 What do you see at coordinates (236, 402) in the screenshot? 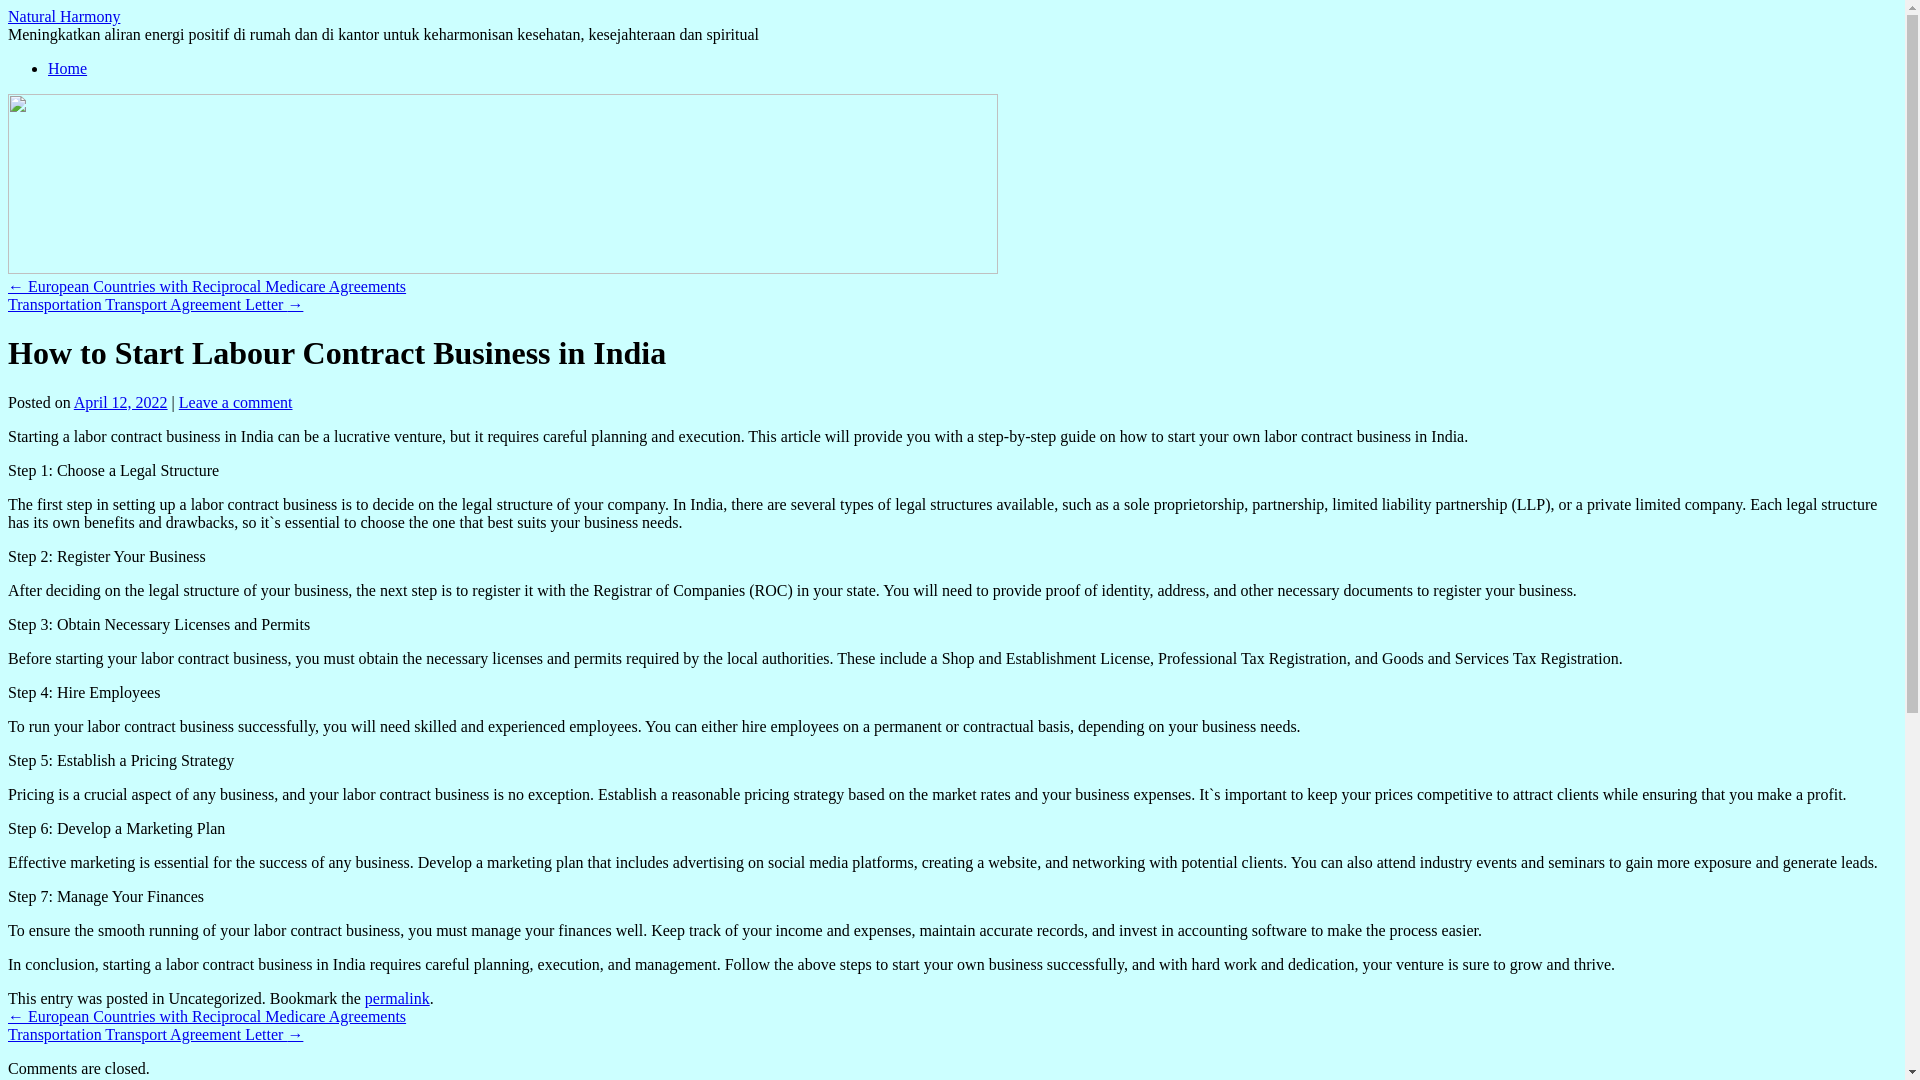
I see `Leave a comment` at bounding box center [236, 402].